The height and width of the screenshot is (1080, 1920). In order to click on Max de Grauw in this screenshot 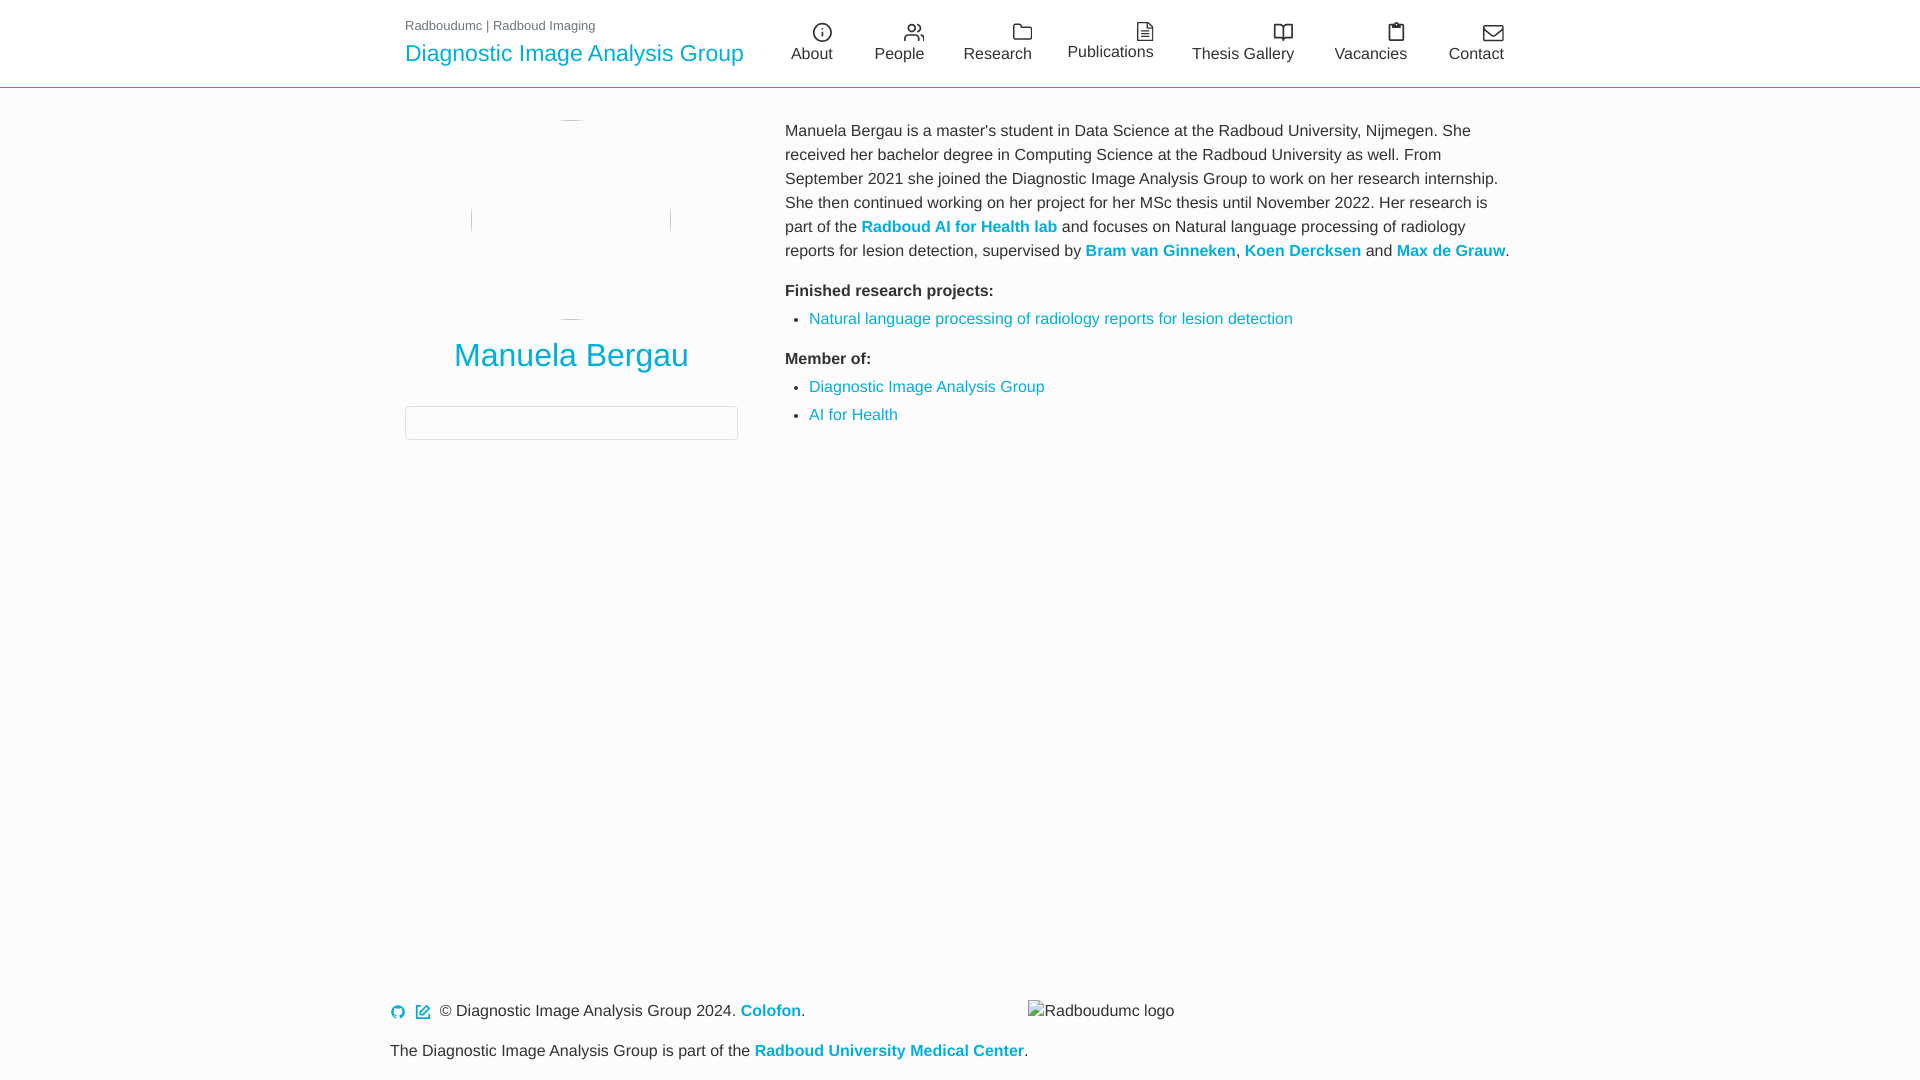, I will do `click(1451, 252)`.